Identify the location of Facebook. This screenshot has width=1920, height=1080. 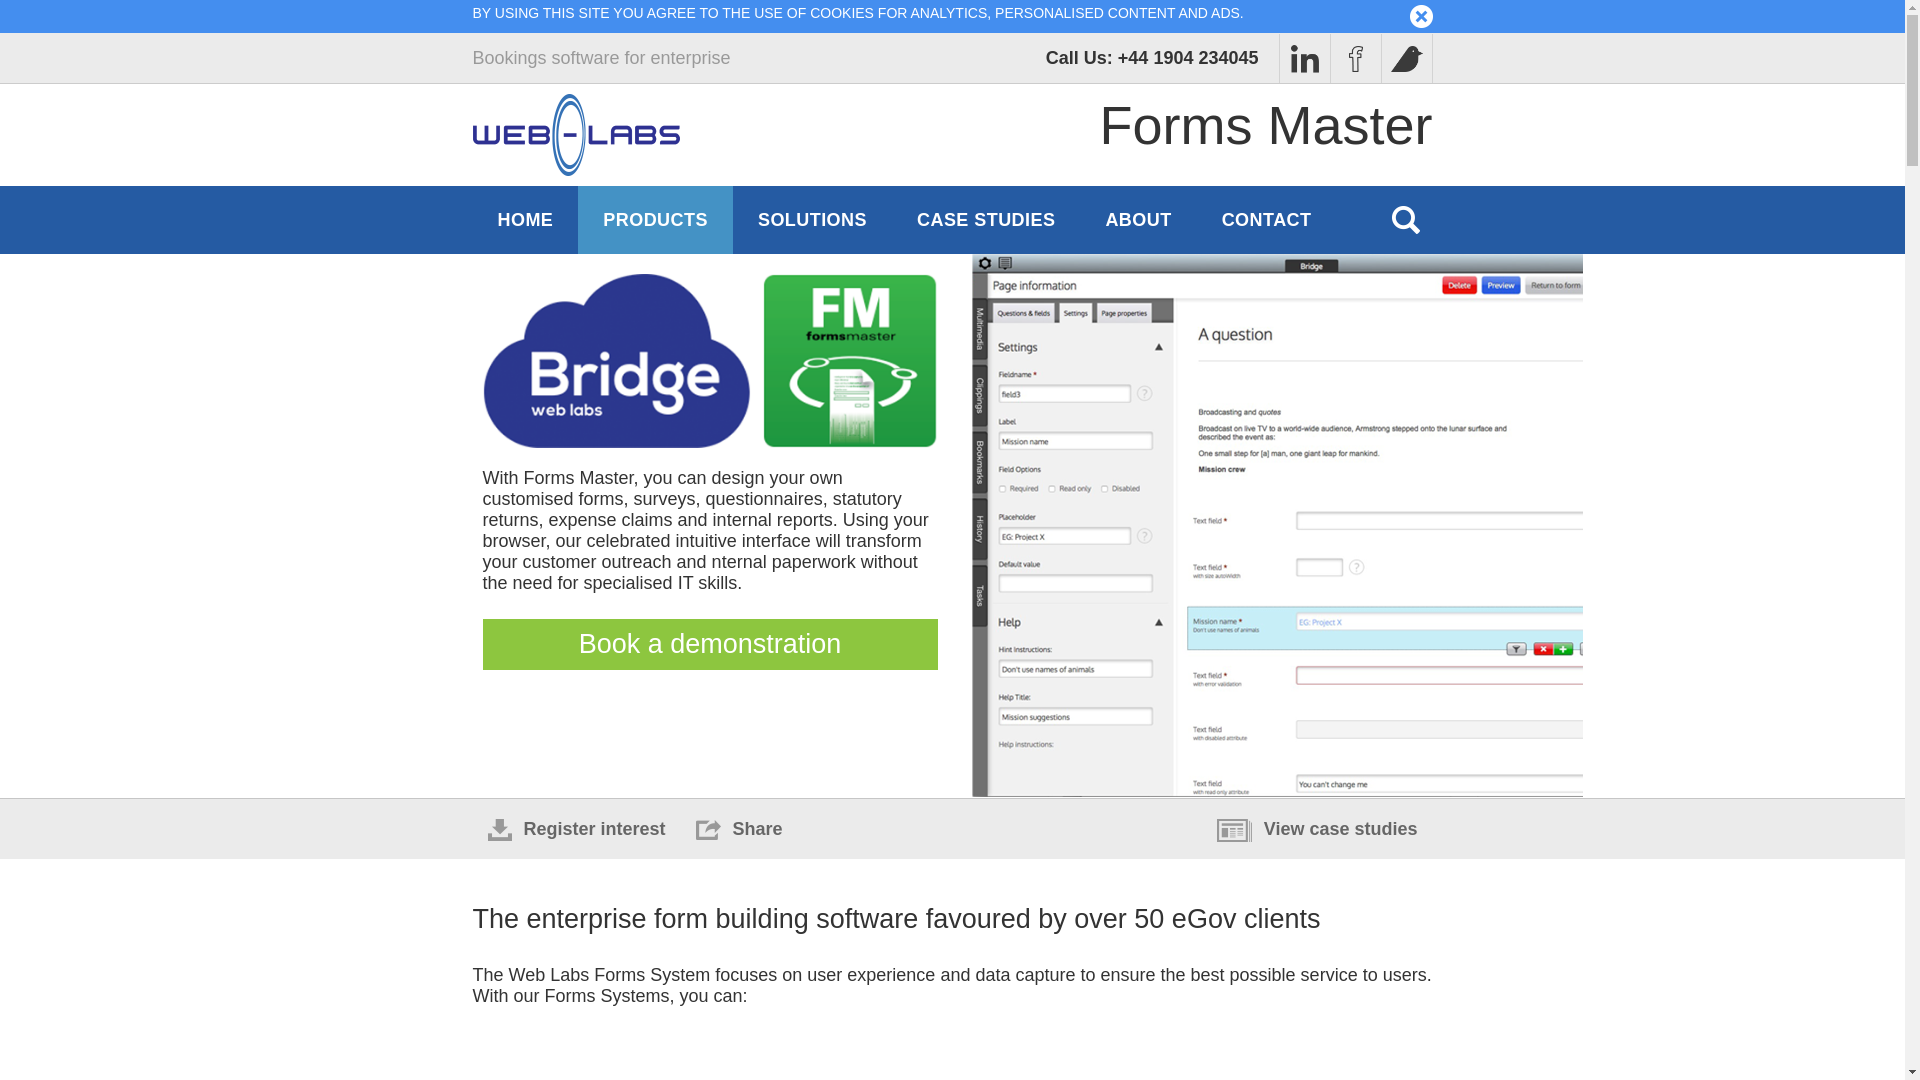
(1303, 58).